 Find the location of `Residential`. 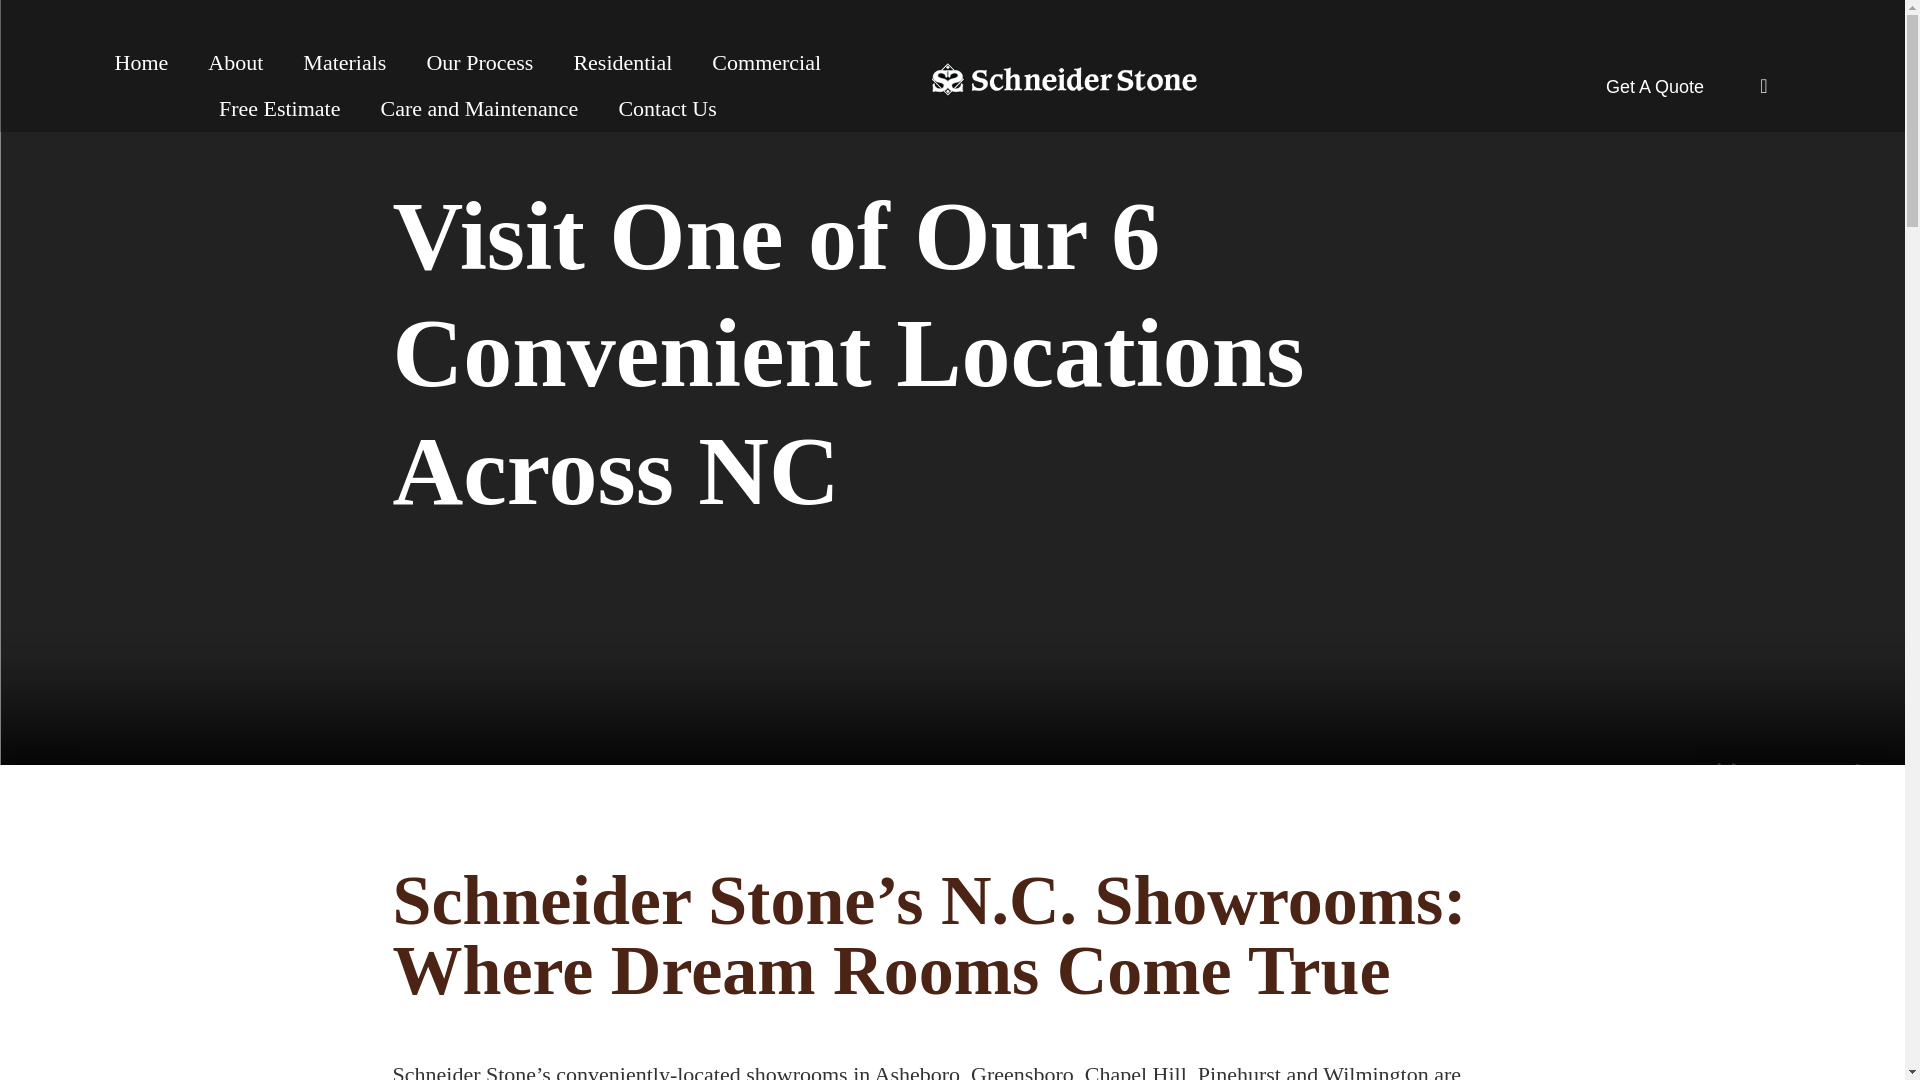

Residential is located at coordinates (622, 62).